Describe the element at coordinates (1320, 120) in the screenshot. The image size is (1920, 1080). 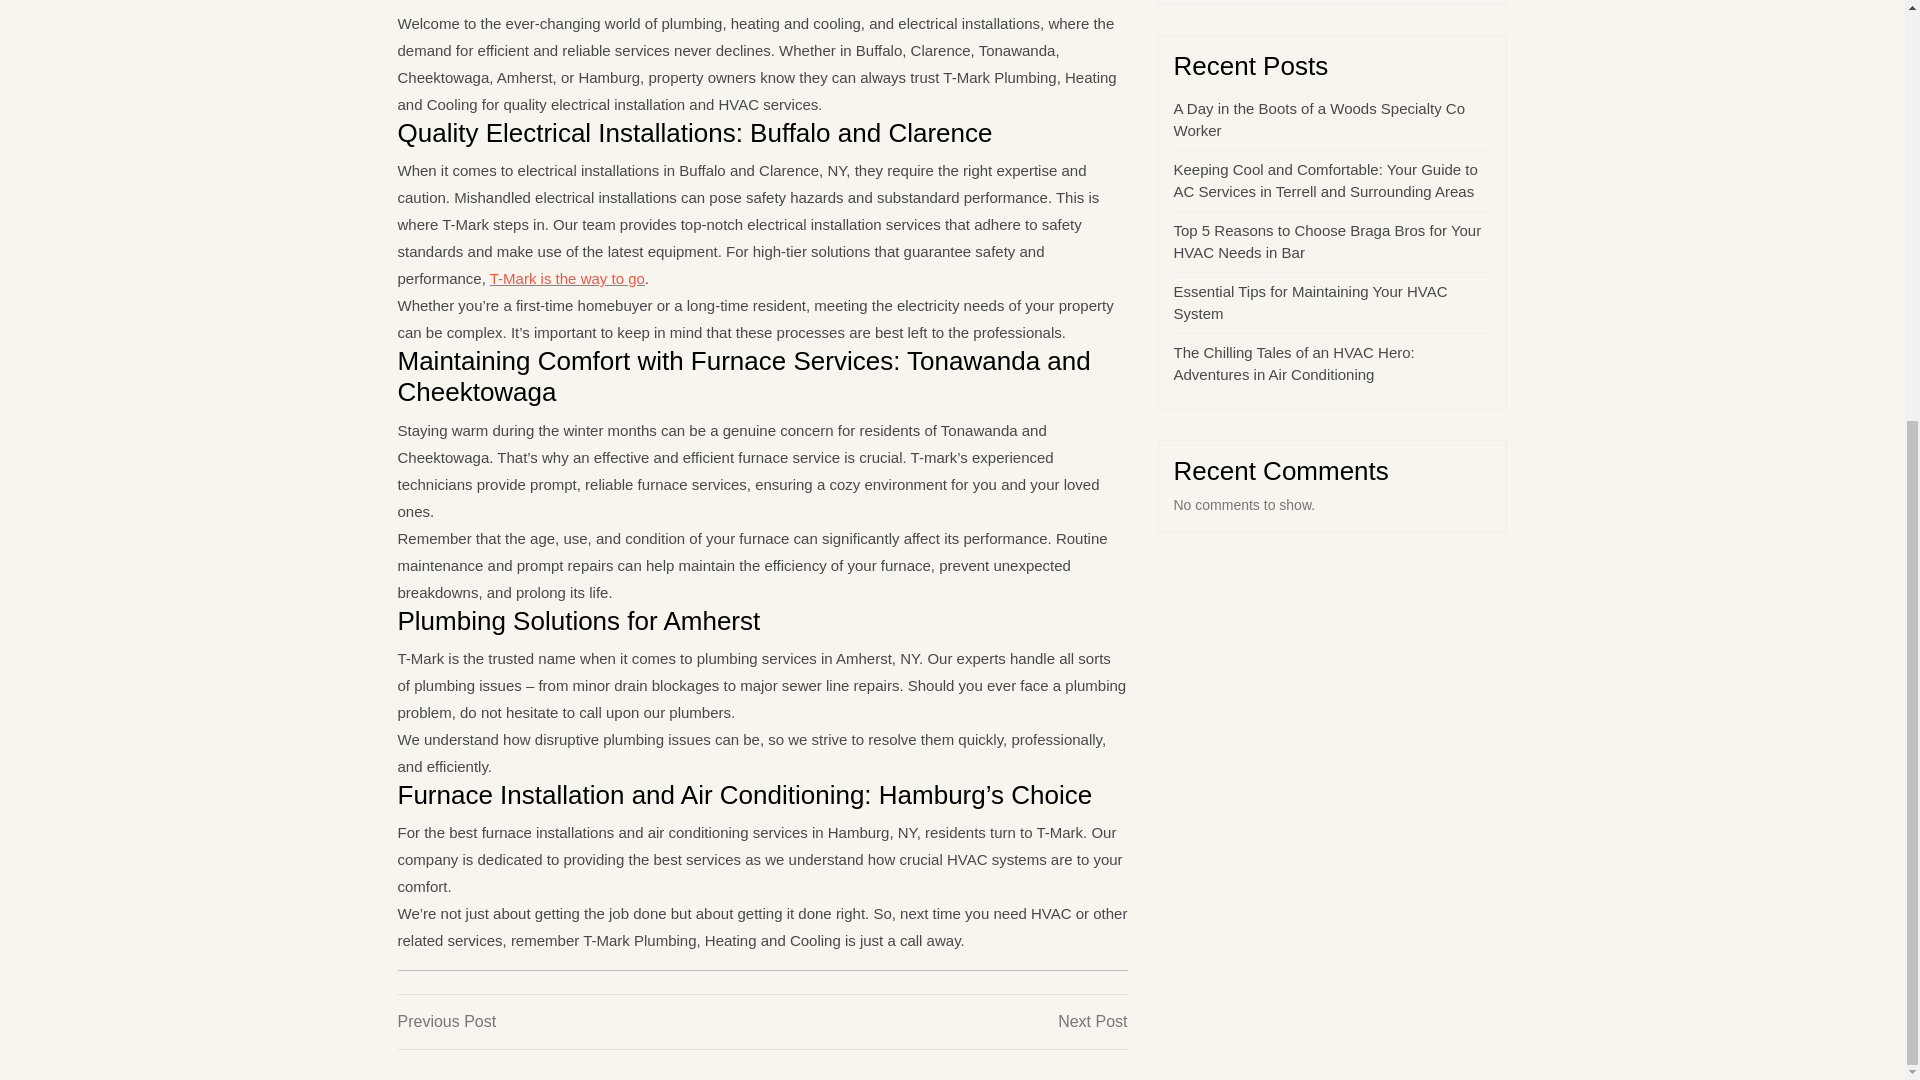
I see `T-Mark is the way to go` at that location.